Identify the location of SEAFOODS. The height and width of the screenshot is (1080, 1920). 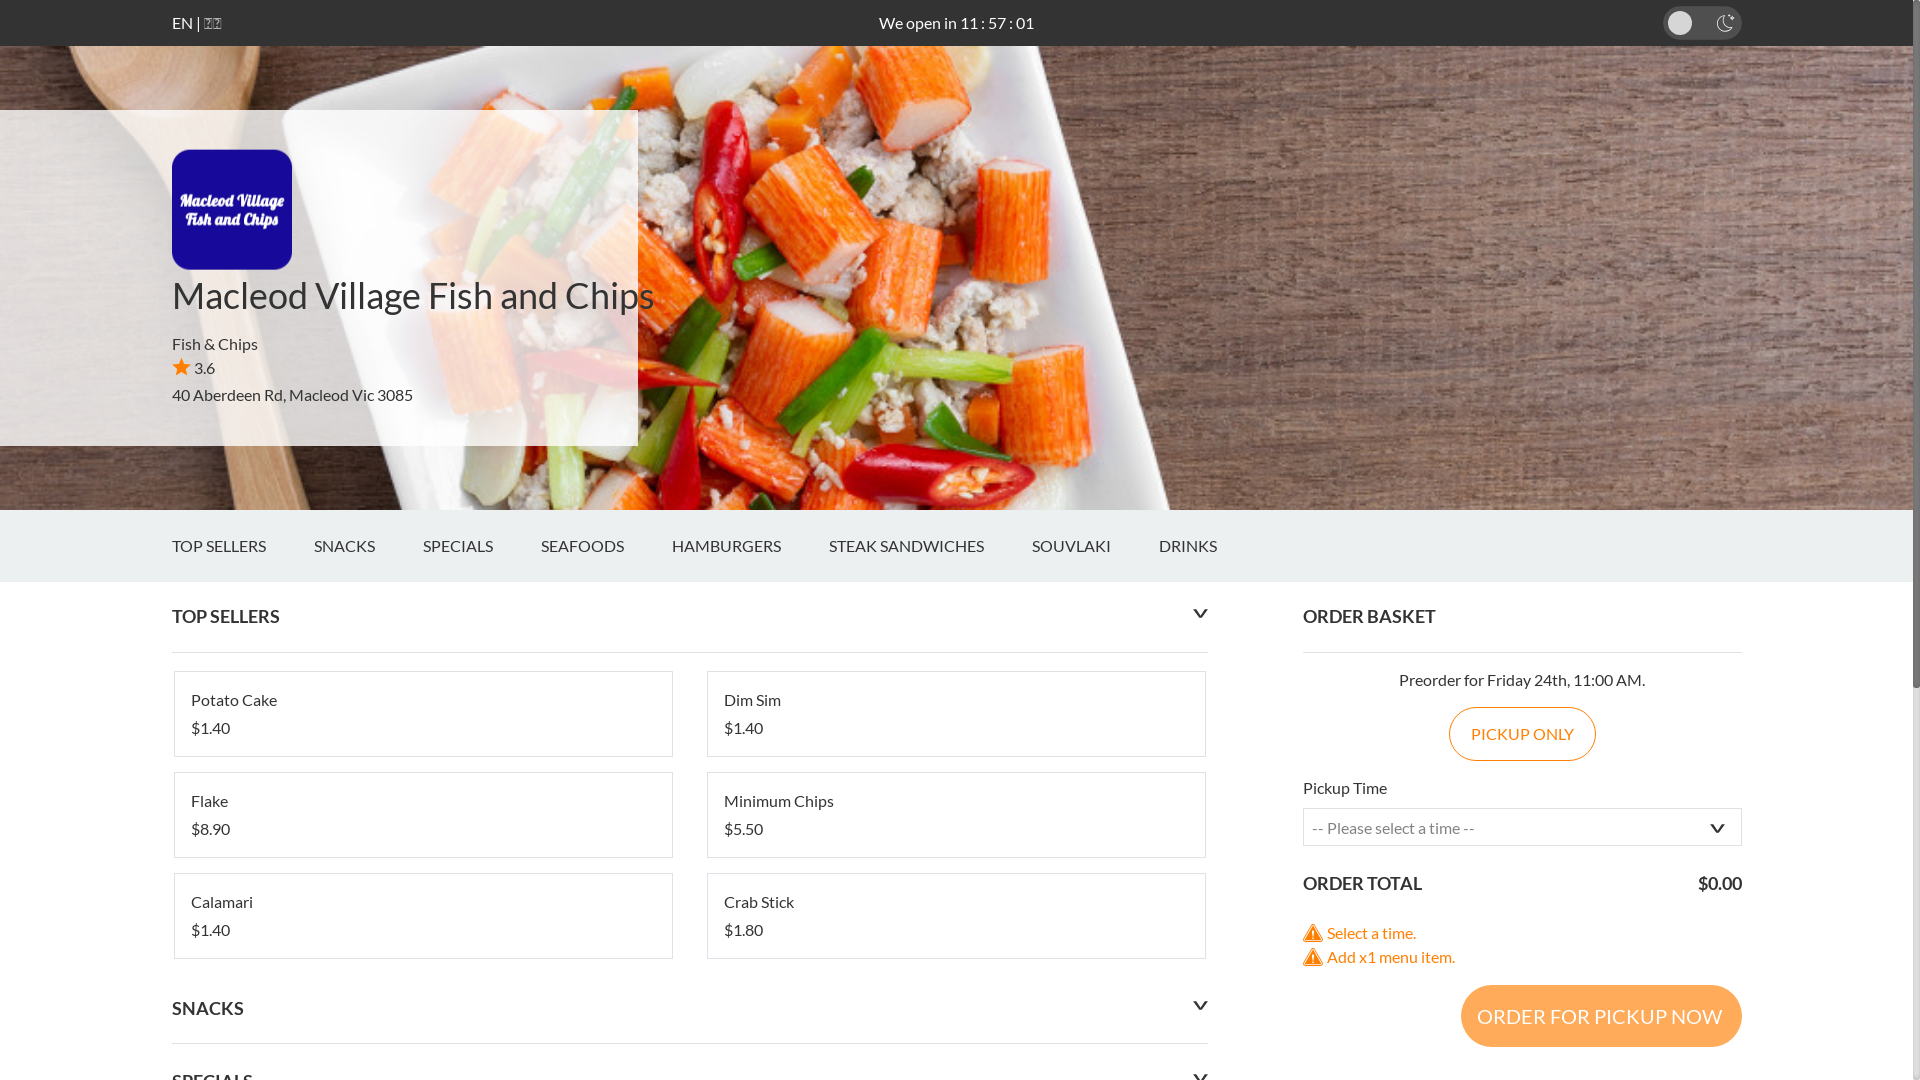
(606, 546).